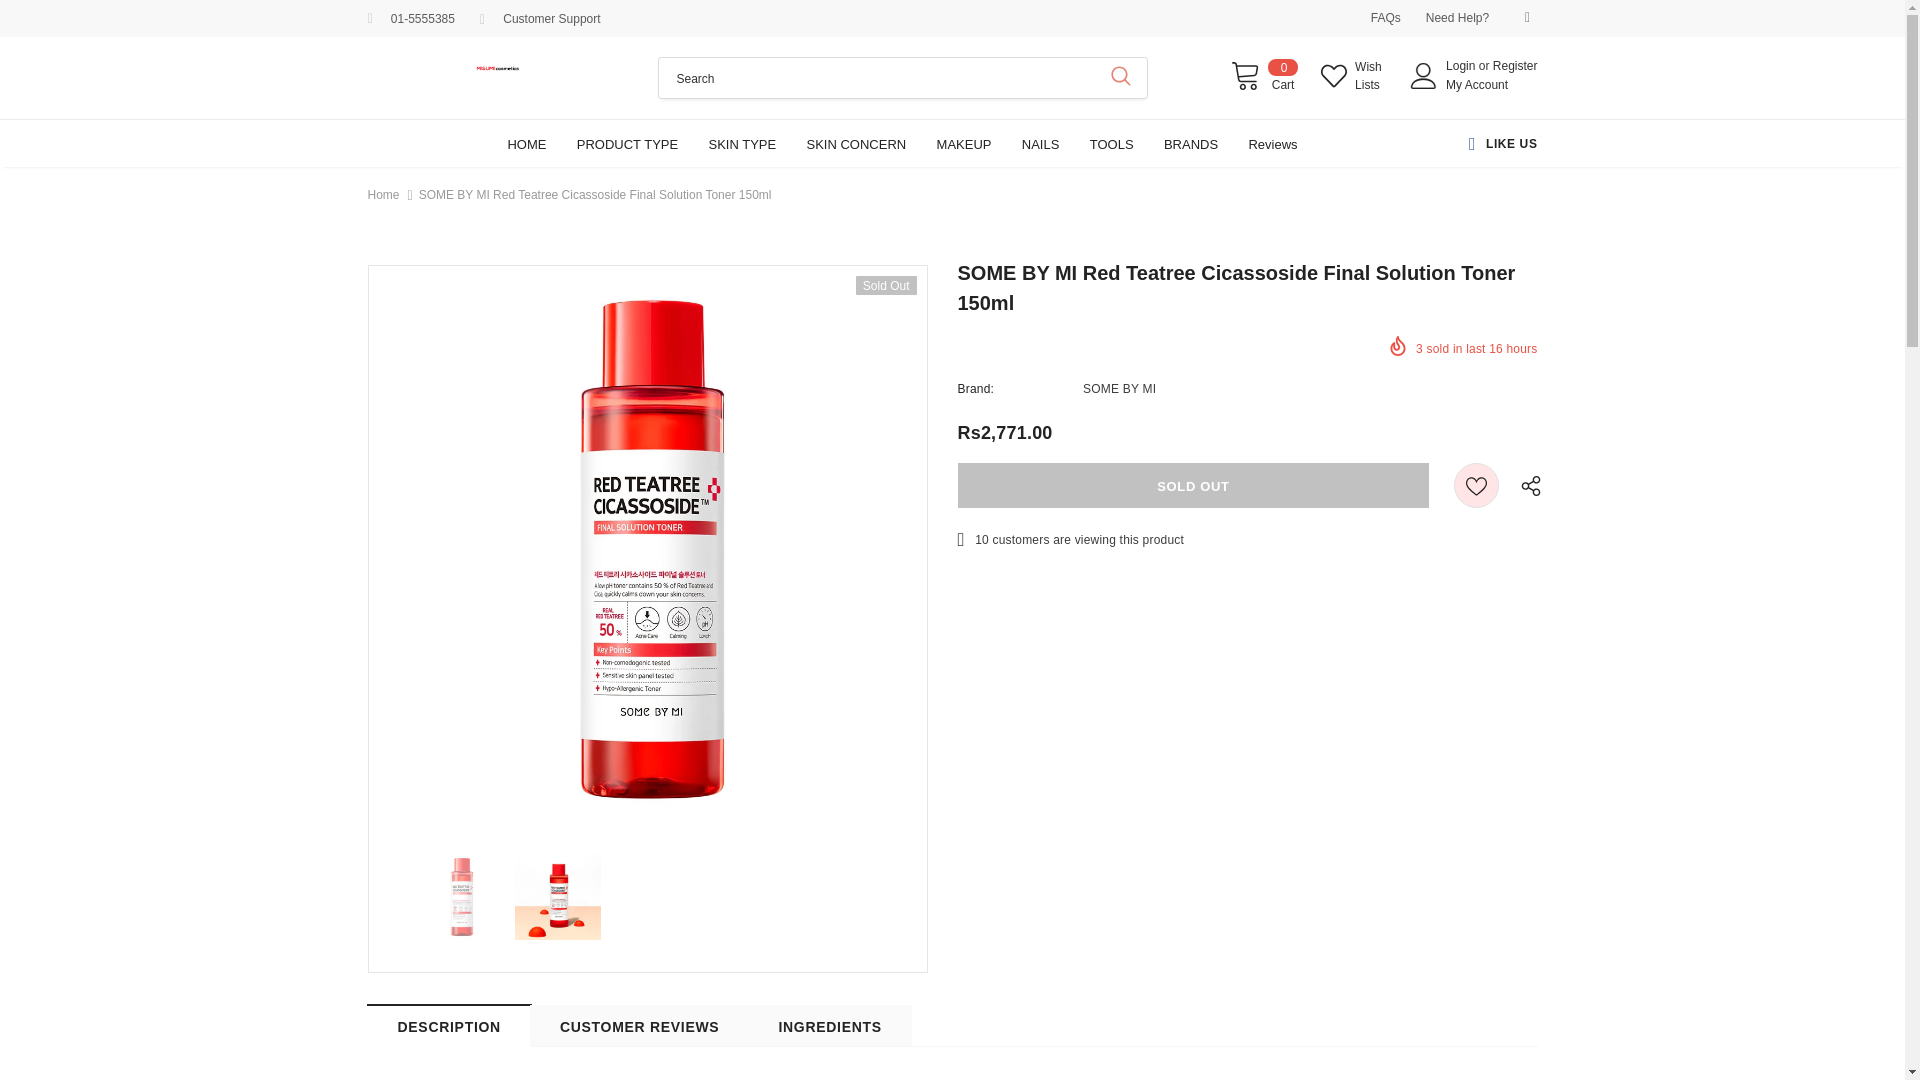  What do you see at coordinates (1386, 17) in the screenshot?
I see `FAQs` at bounding box center [1386, 17].